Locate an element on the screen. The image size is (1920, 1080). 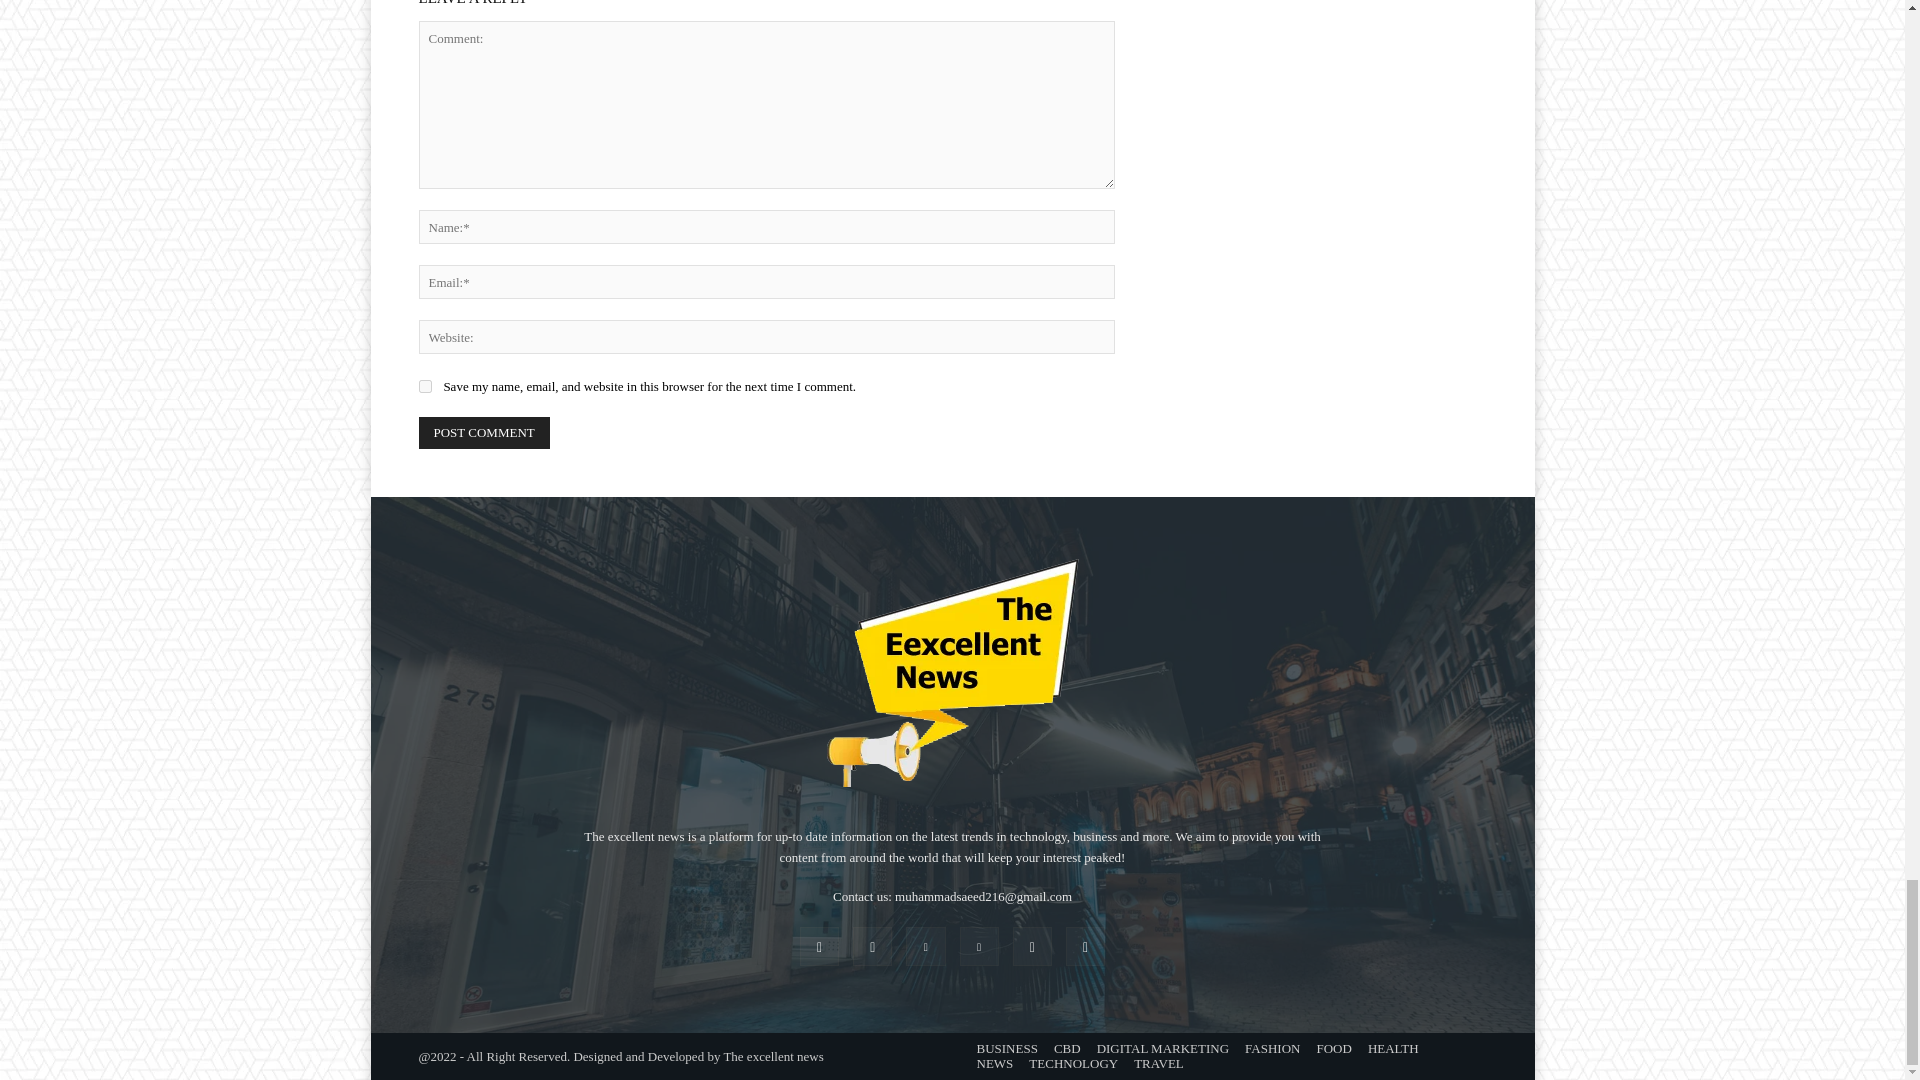
Post Comment is located at coordinates (484, 432).